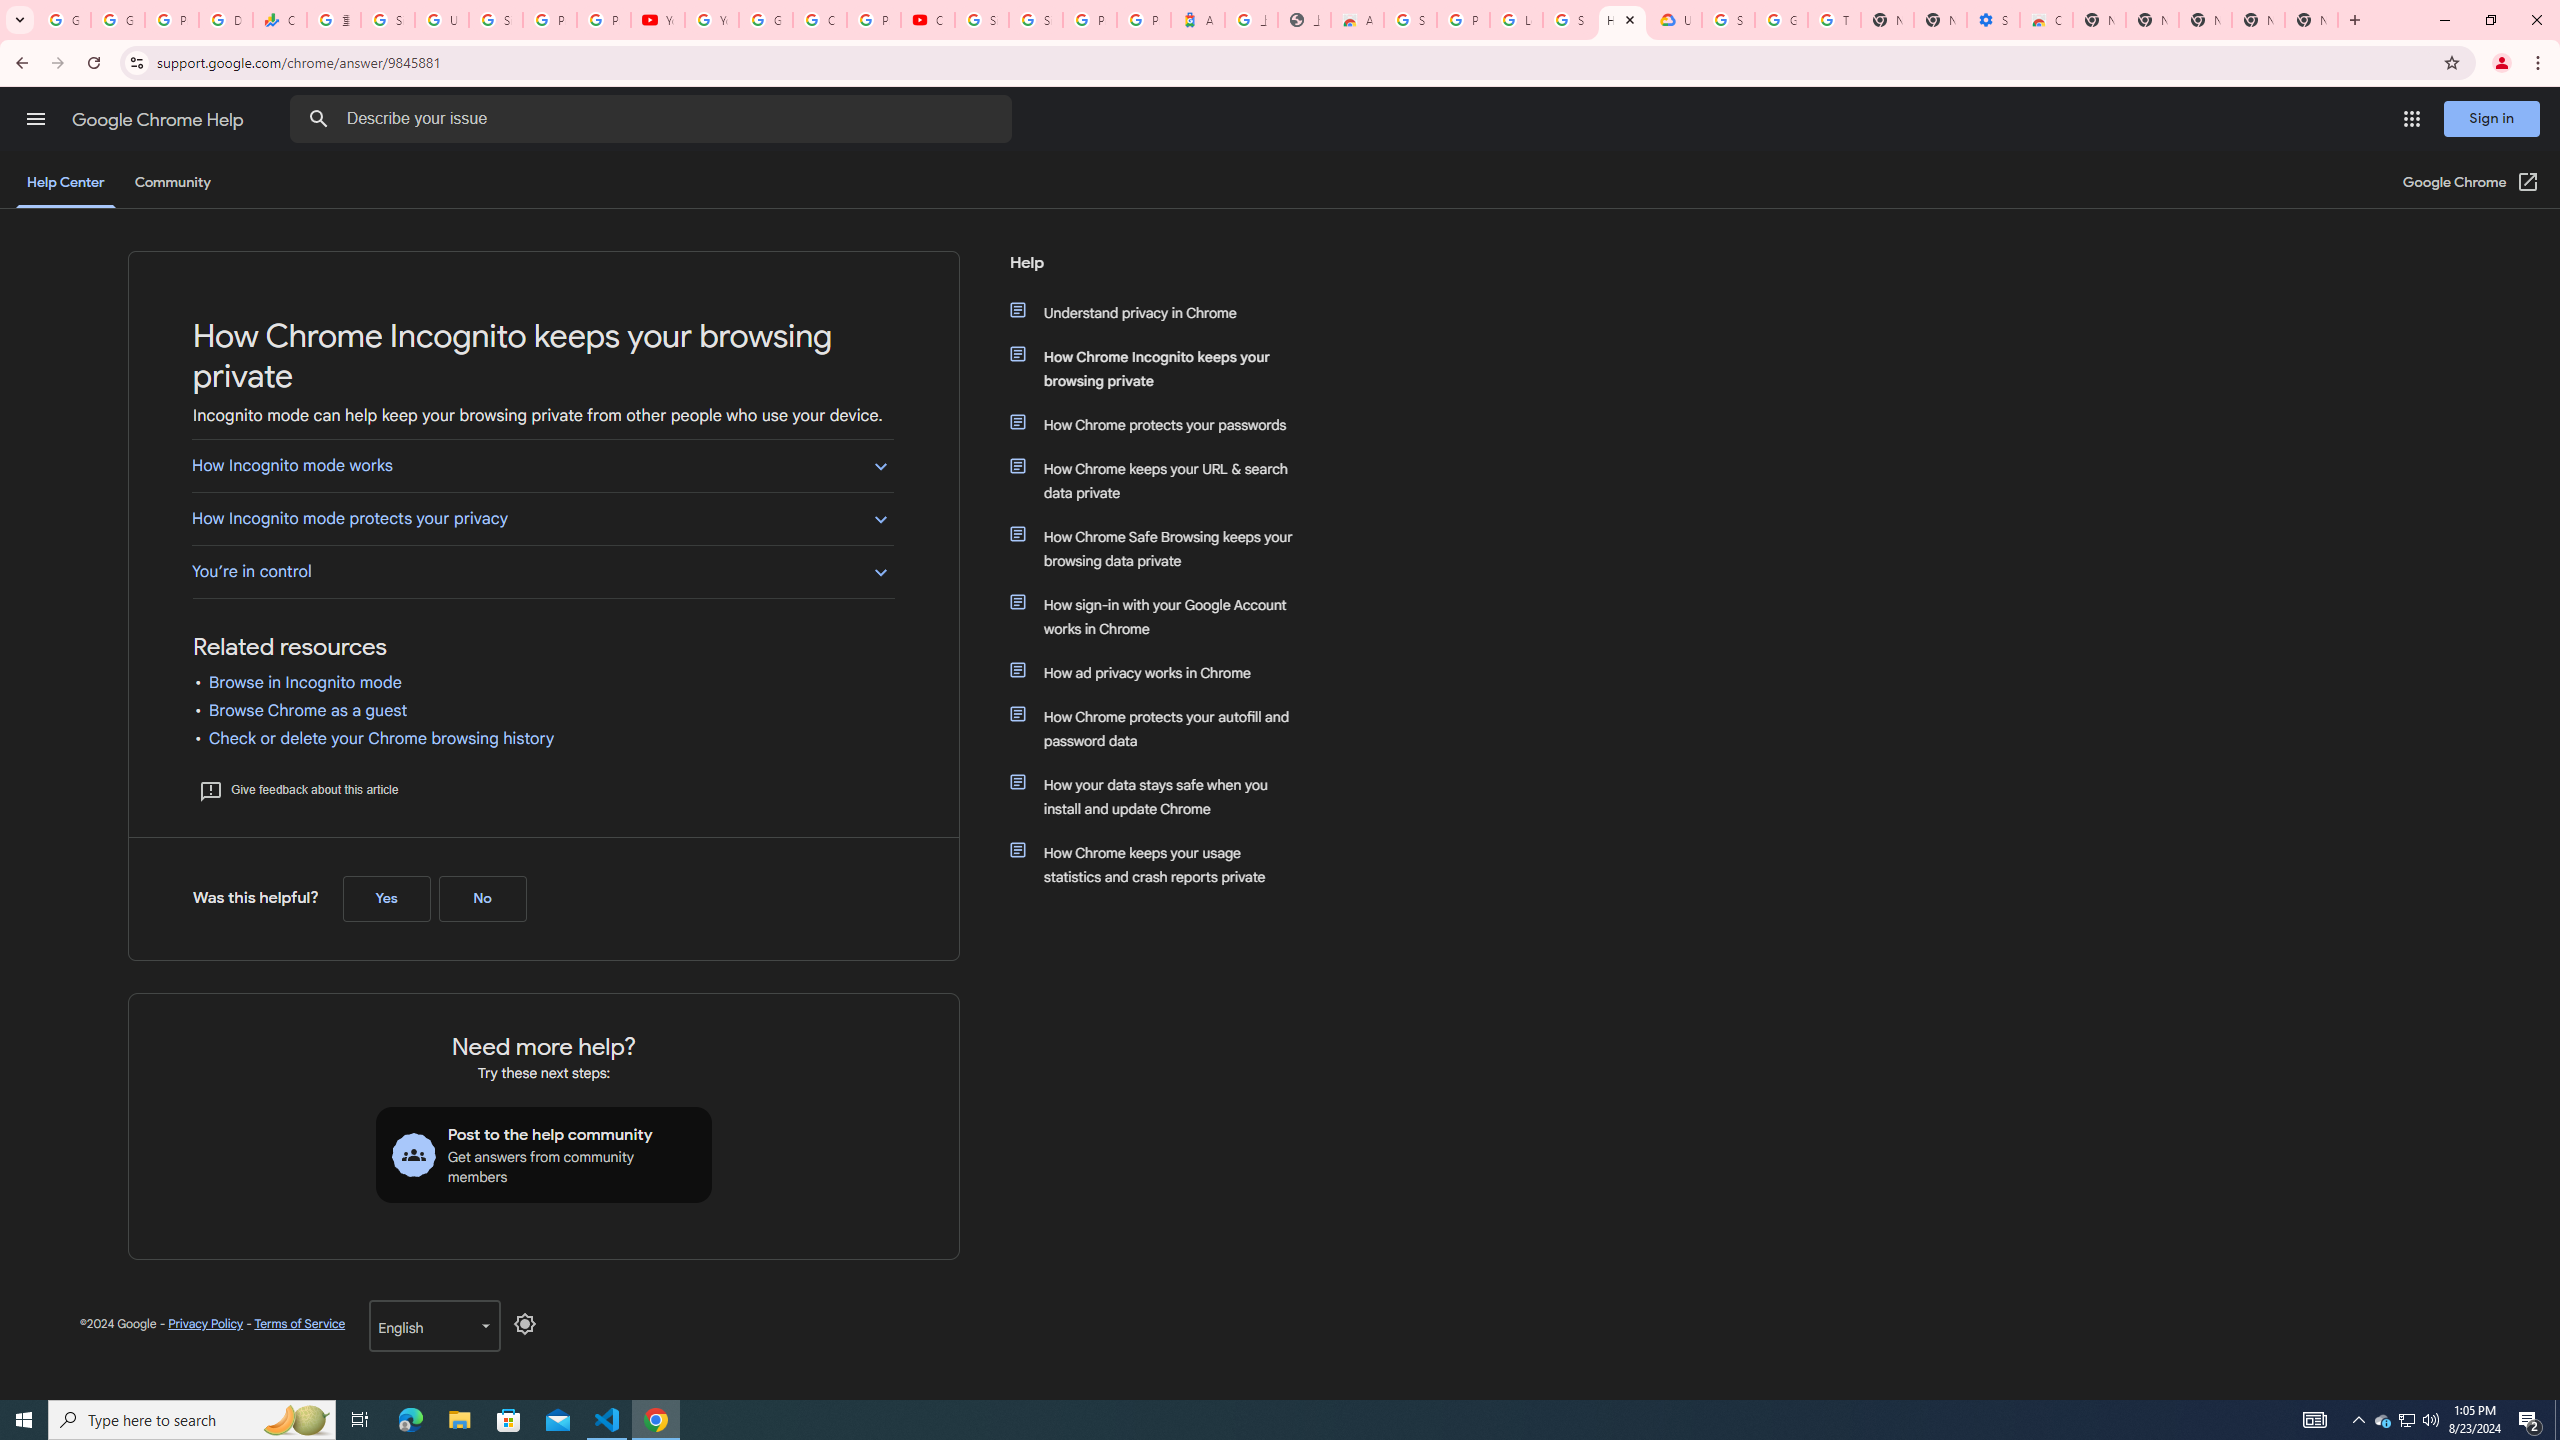 The image size is (2560, 1440). I want to click on How Chrome Incognito keeps your browsing private, so click(1163, 369).